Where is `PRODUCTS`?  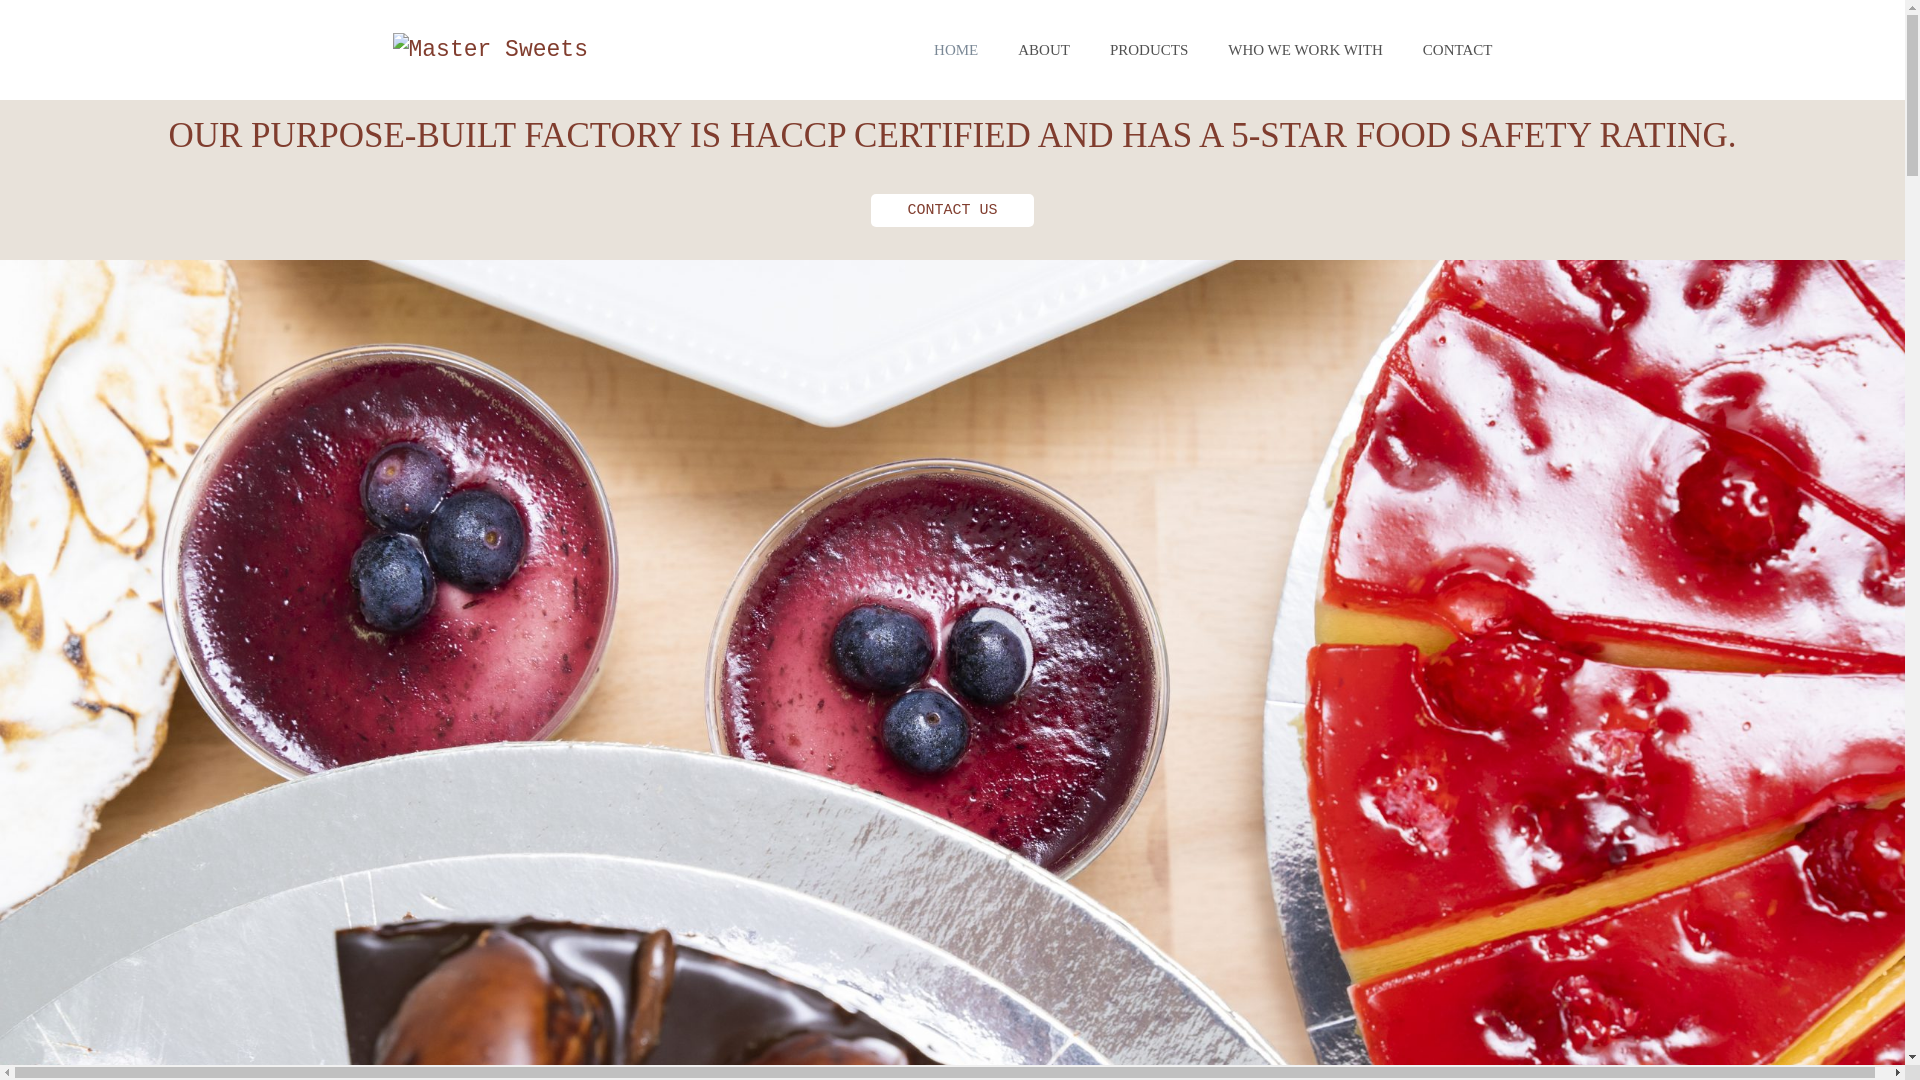 PRODUCTS is located at coordinates (1149, 50).